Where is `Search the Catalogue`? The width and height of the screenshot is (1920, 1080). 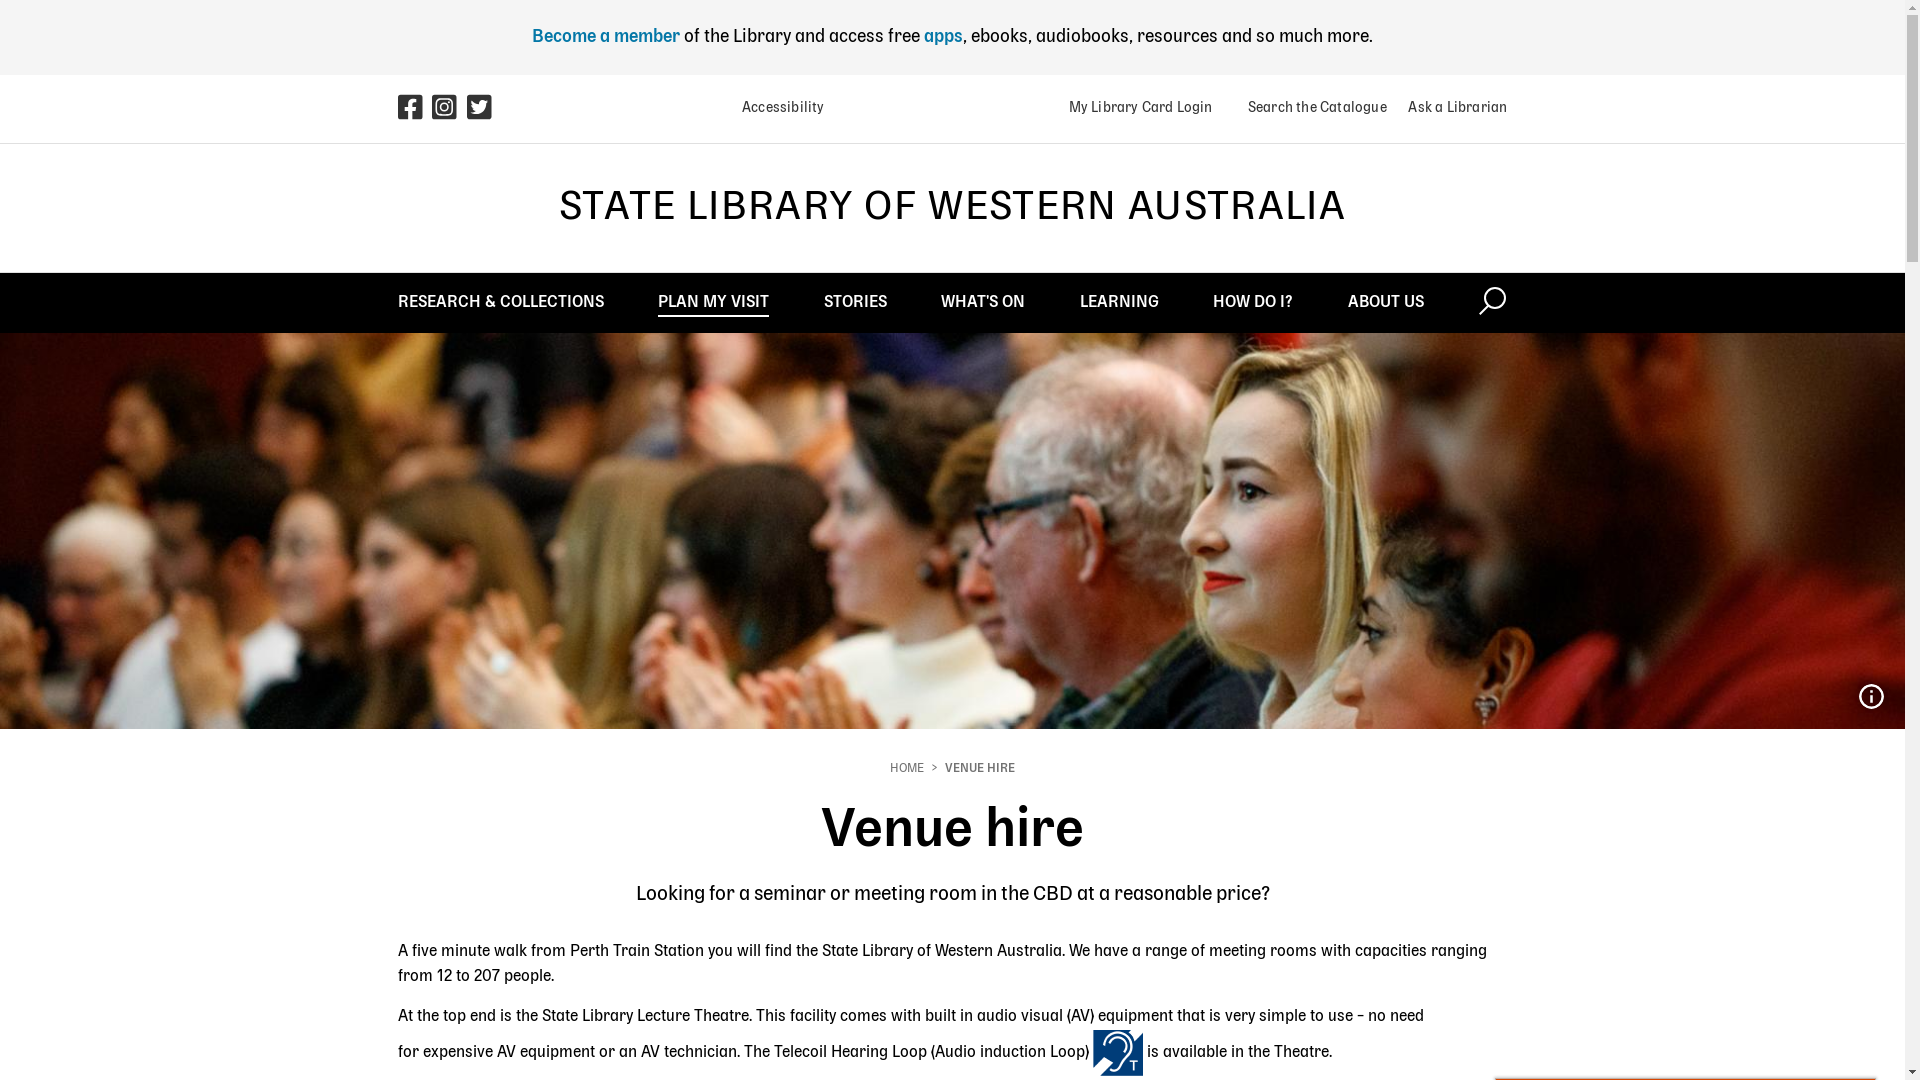 Search the Catalogue is located at coordinates (1310, 108).